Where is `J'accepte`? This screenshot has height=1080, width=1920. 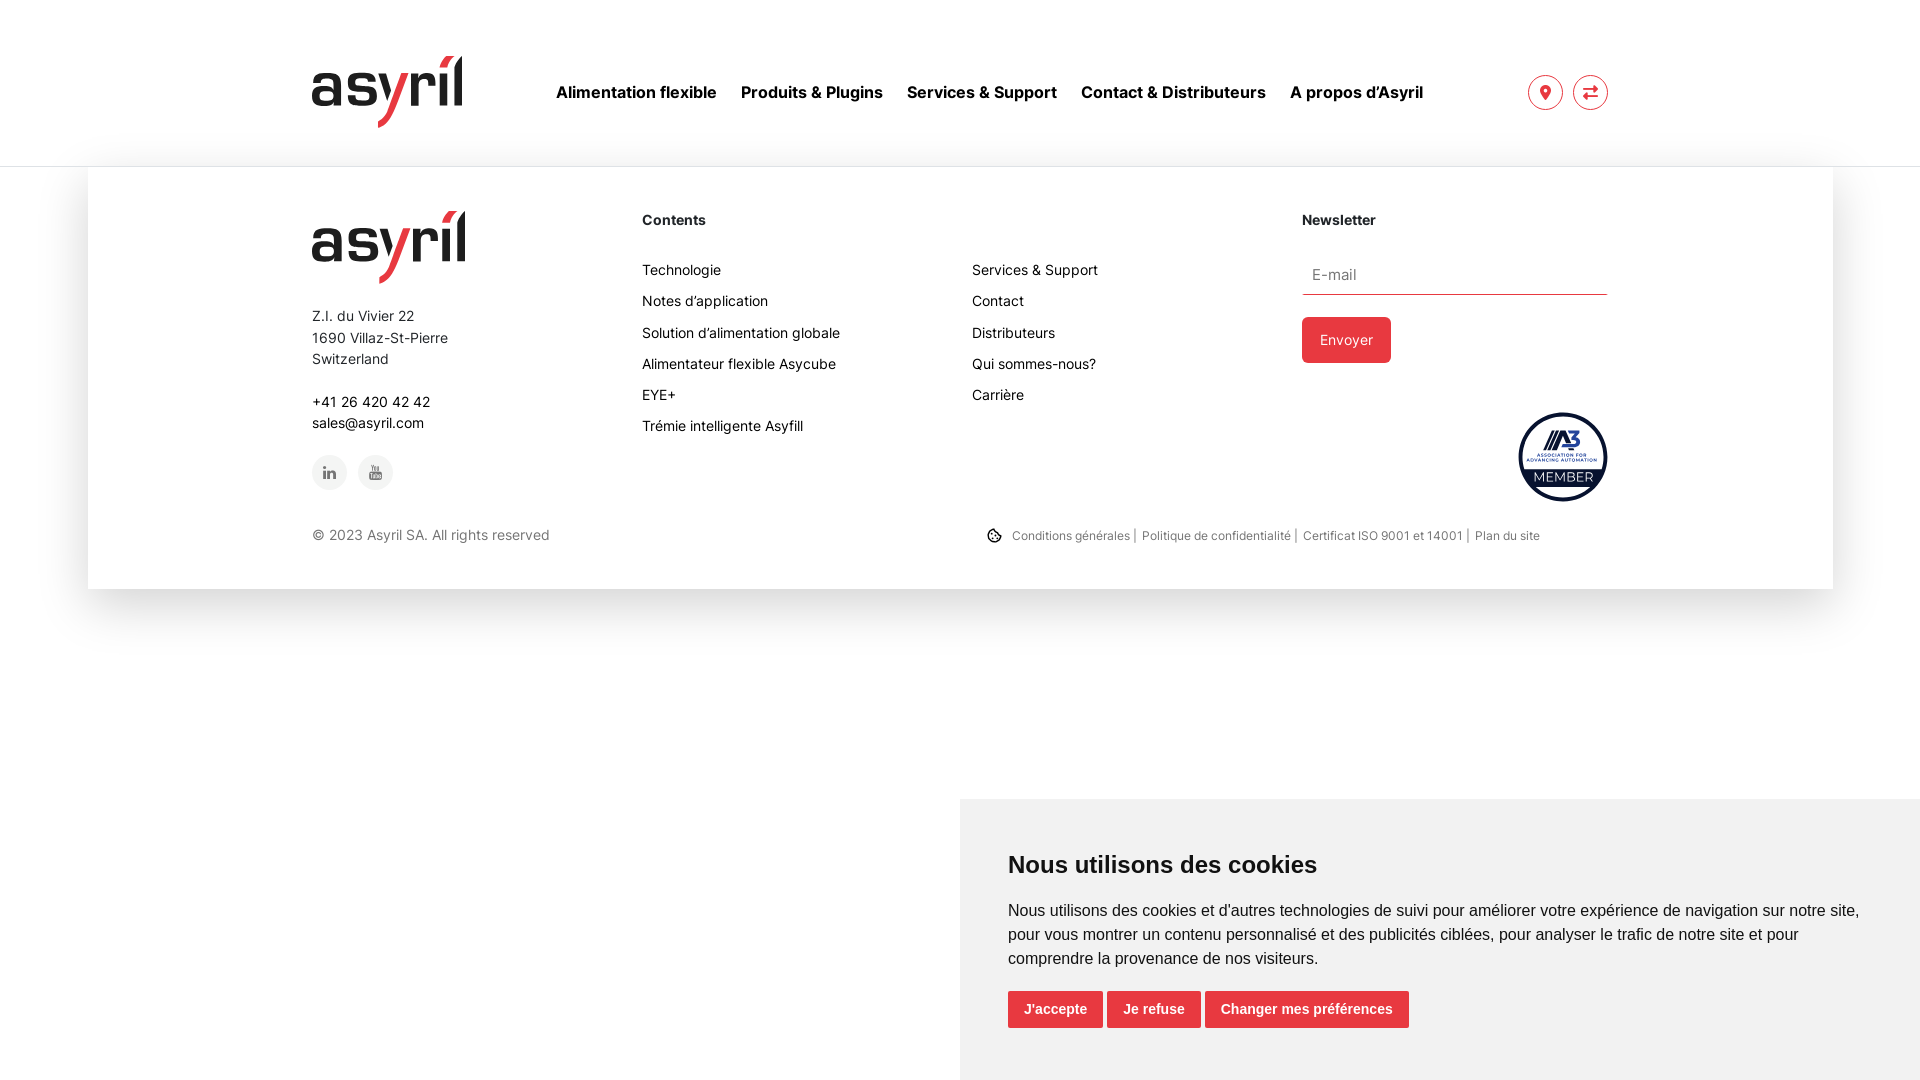
J'accepte is located at coordinates (1056, 1010).